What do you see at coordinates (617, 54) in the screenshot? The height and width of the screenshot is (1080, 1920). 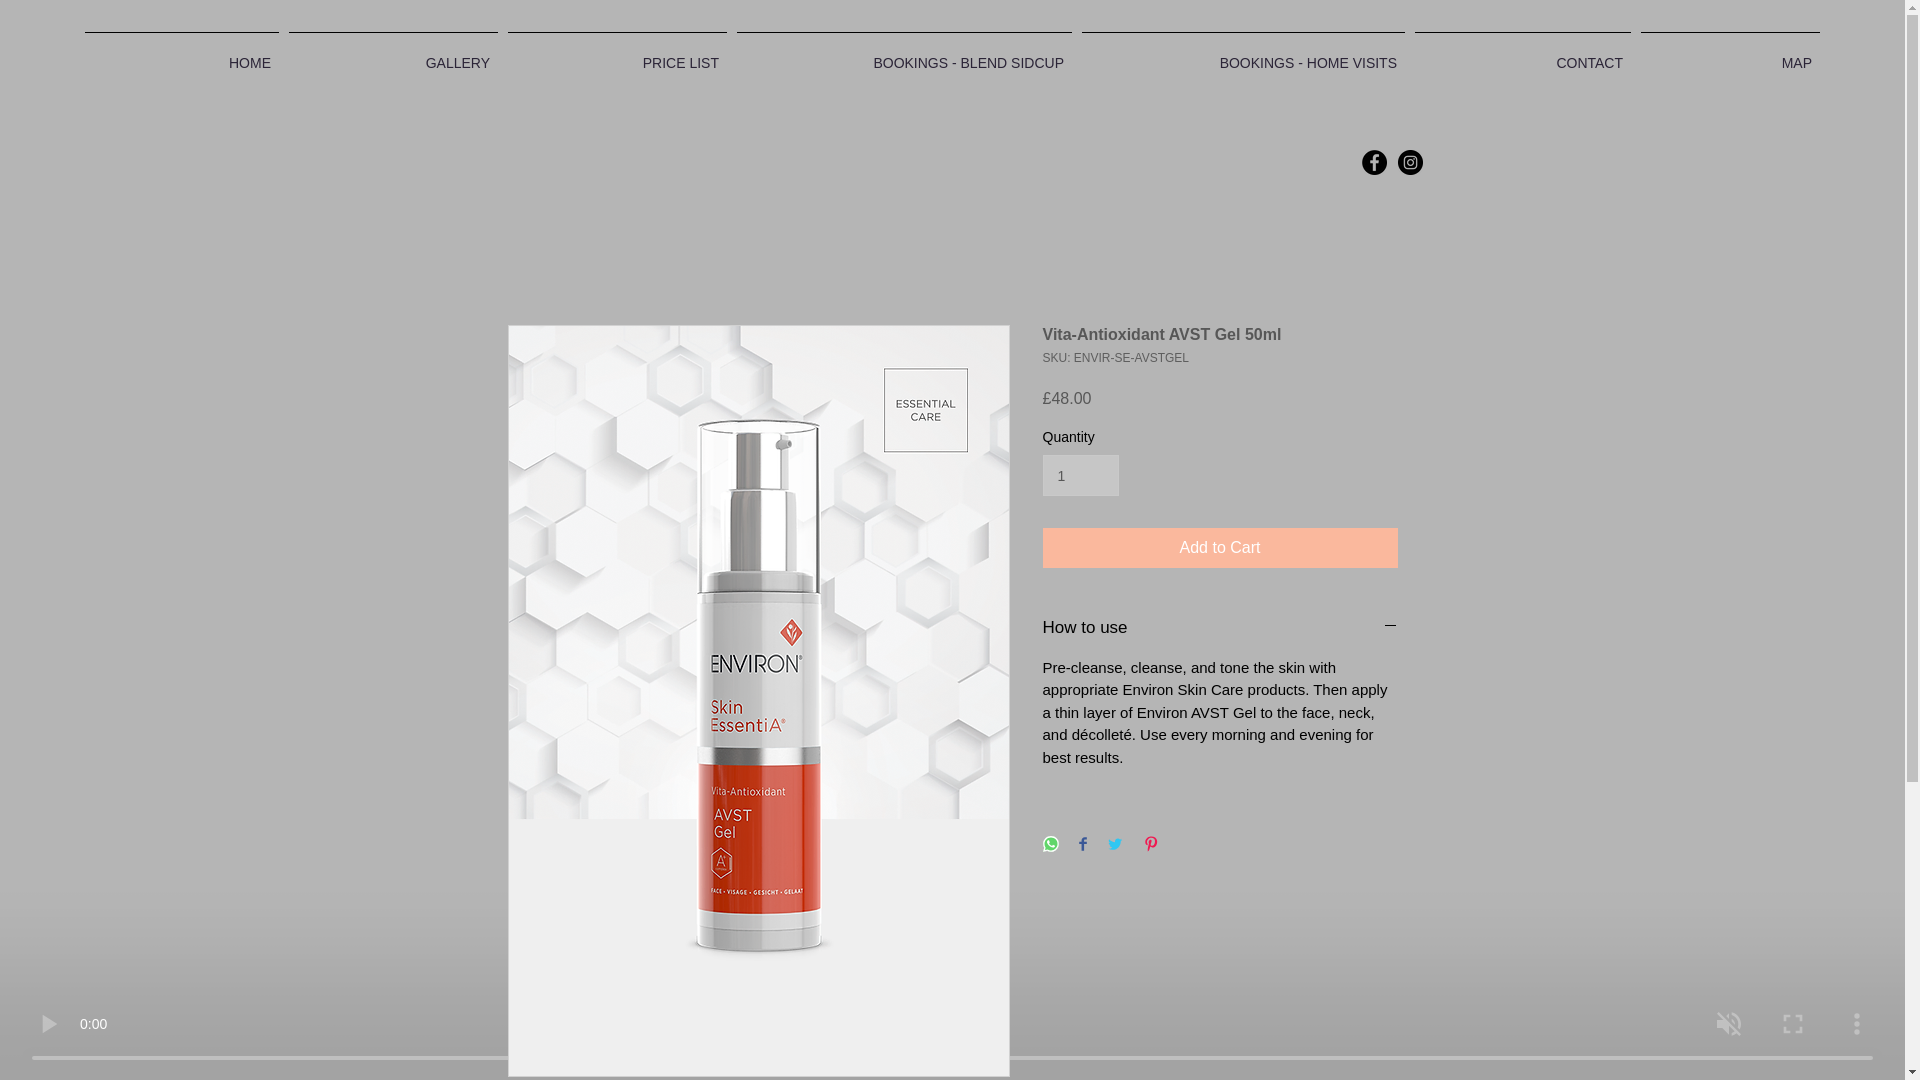 I see `PRICE LIST` at bounding box center [617, 54].